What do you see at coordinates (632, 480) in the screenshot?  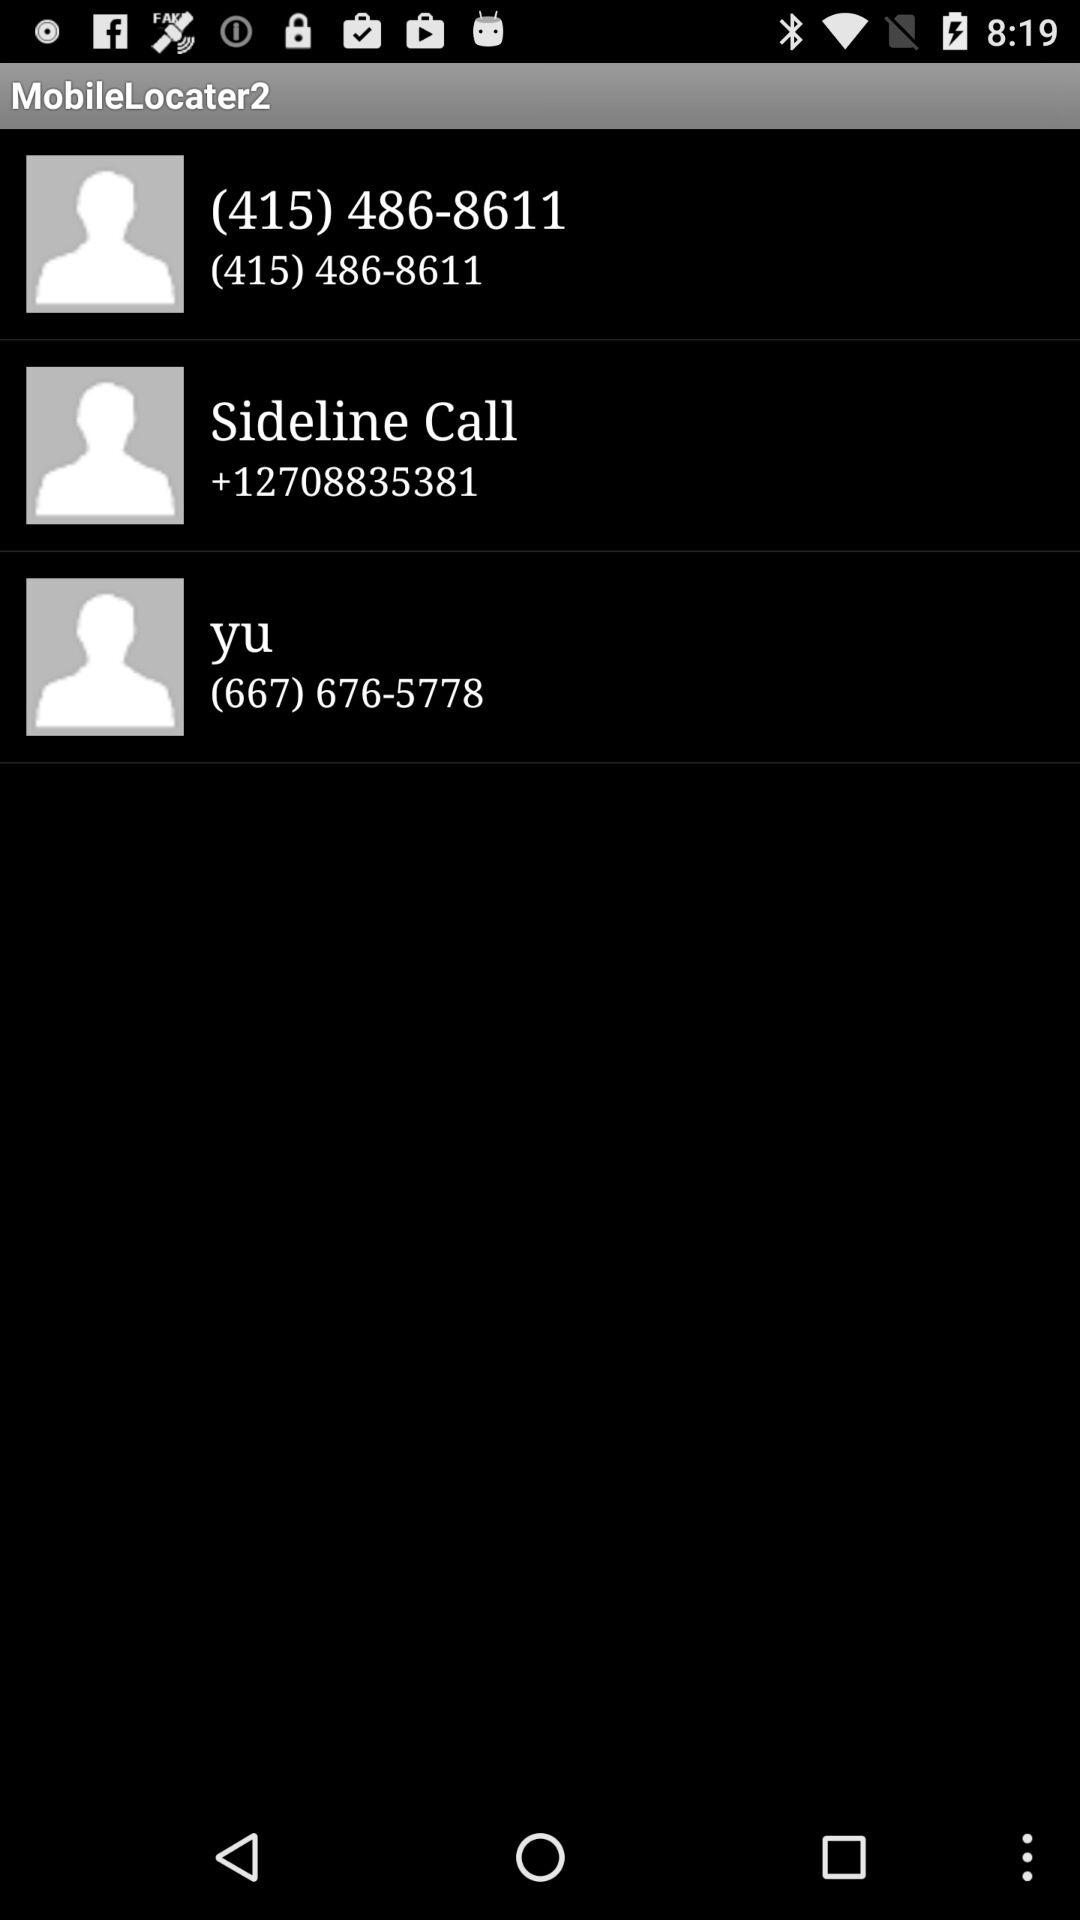 I see `choose the +12708835381 icon` at bounding box center [632, 480].